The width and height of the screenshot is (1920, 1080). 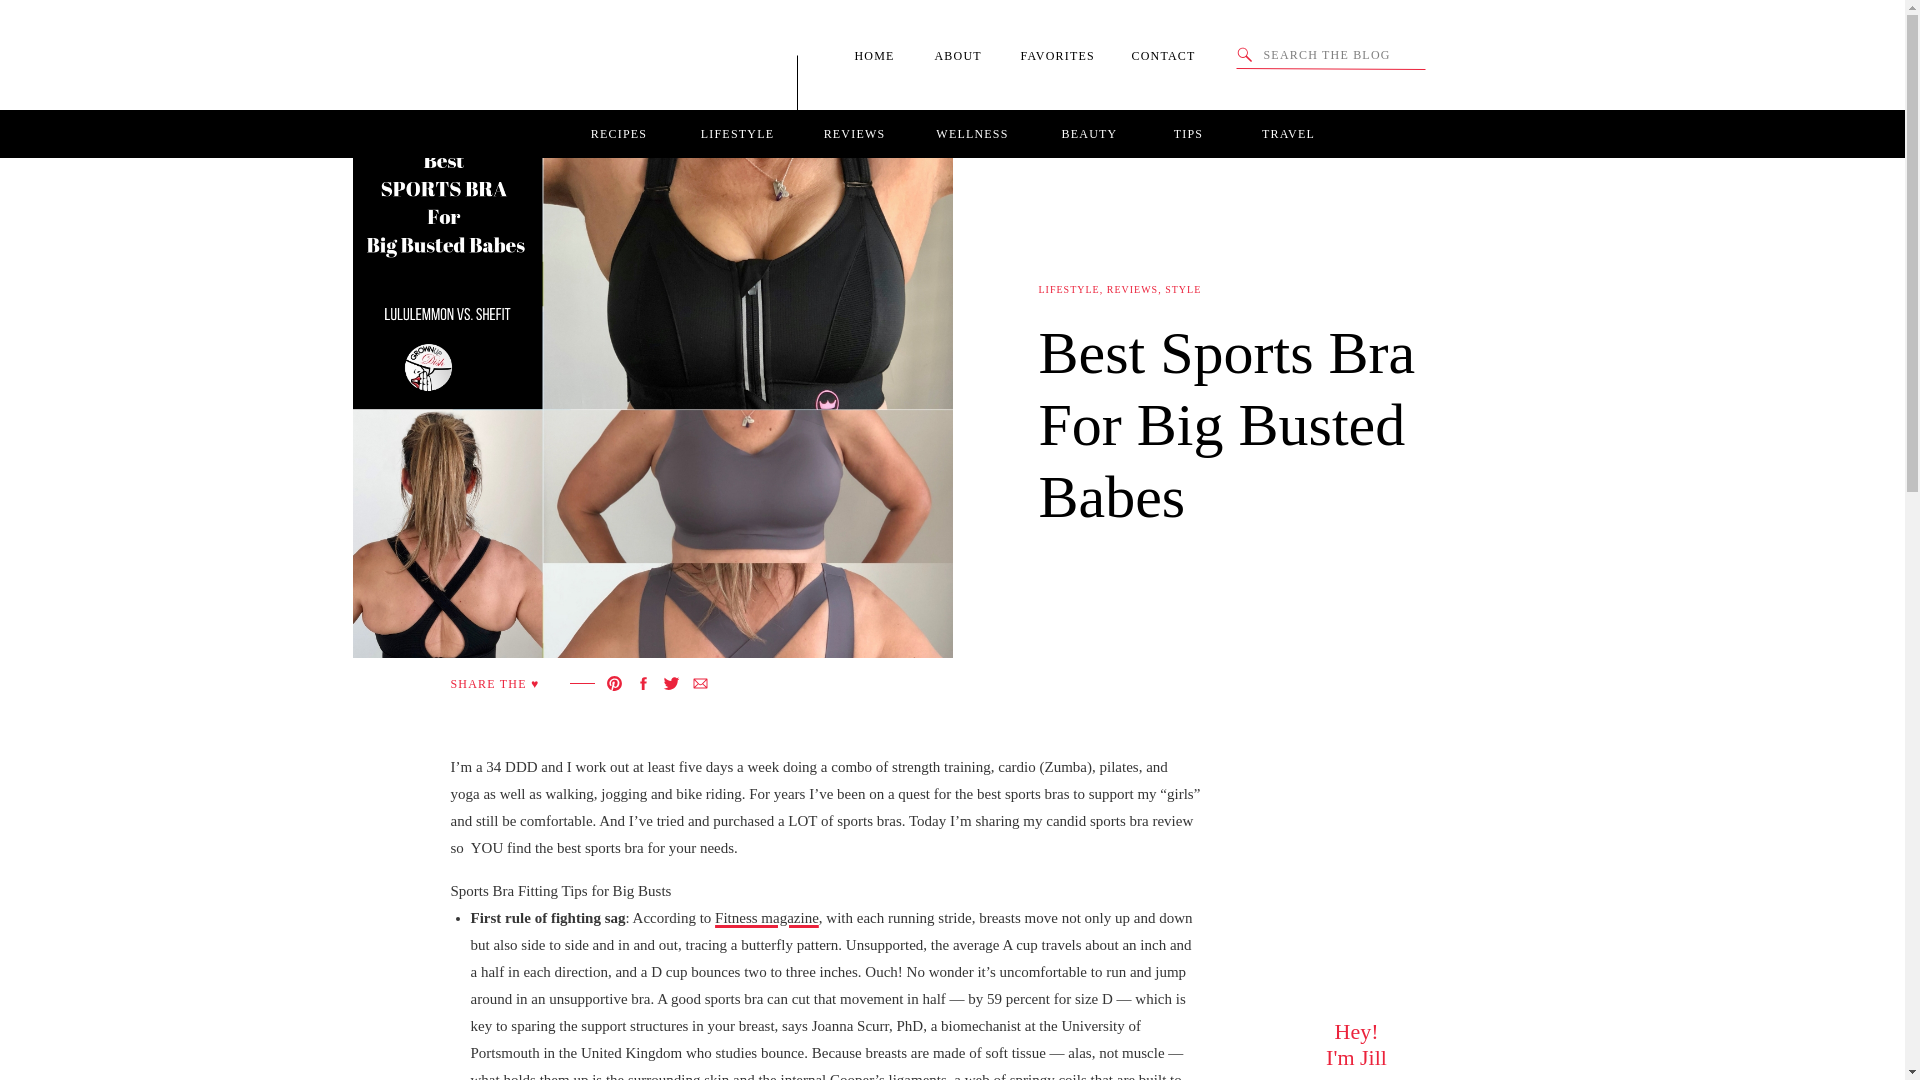 What do you see at coordinates (1172, 55) in the screenshot?
I see `CONTACT` at bounding box center [1172, 55].